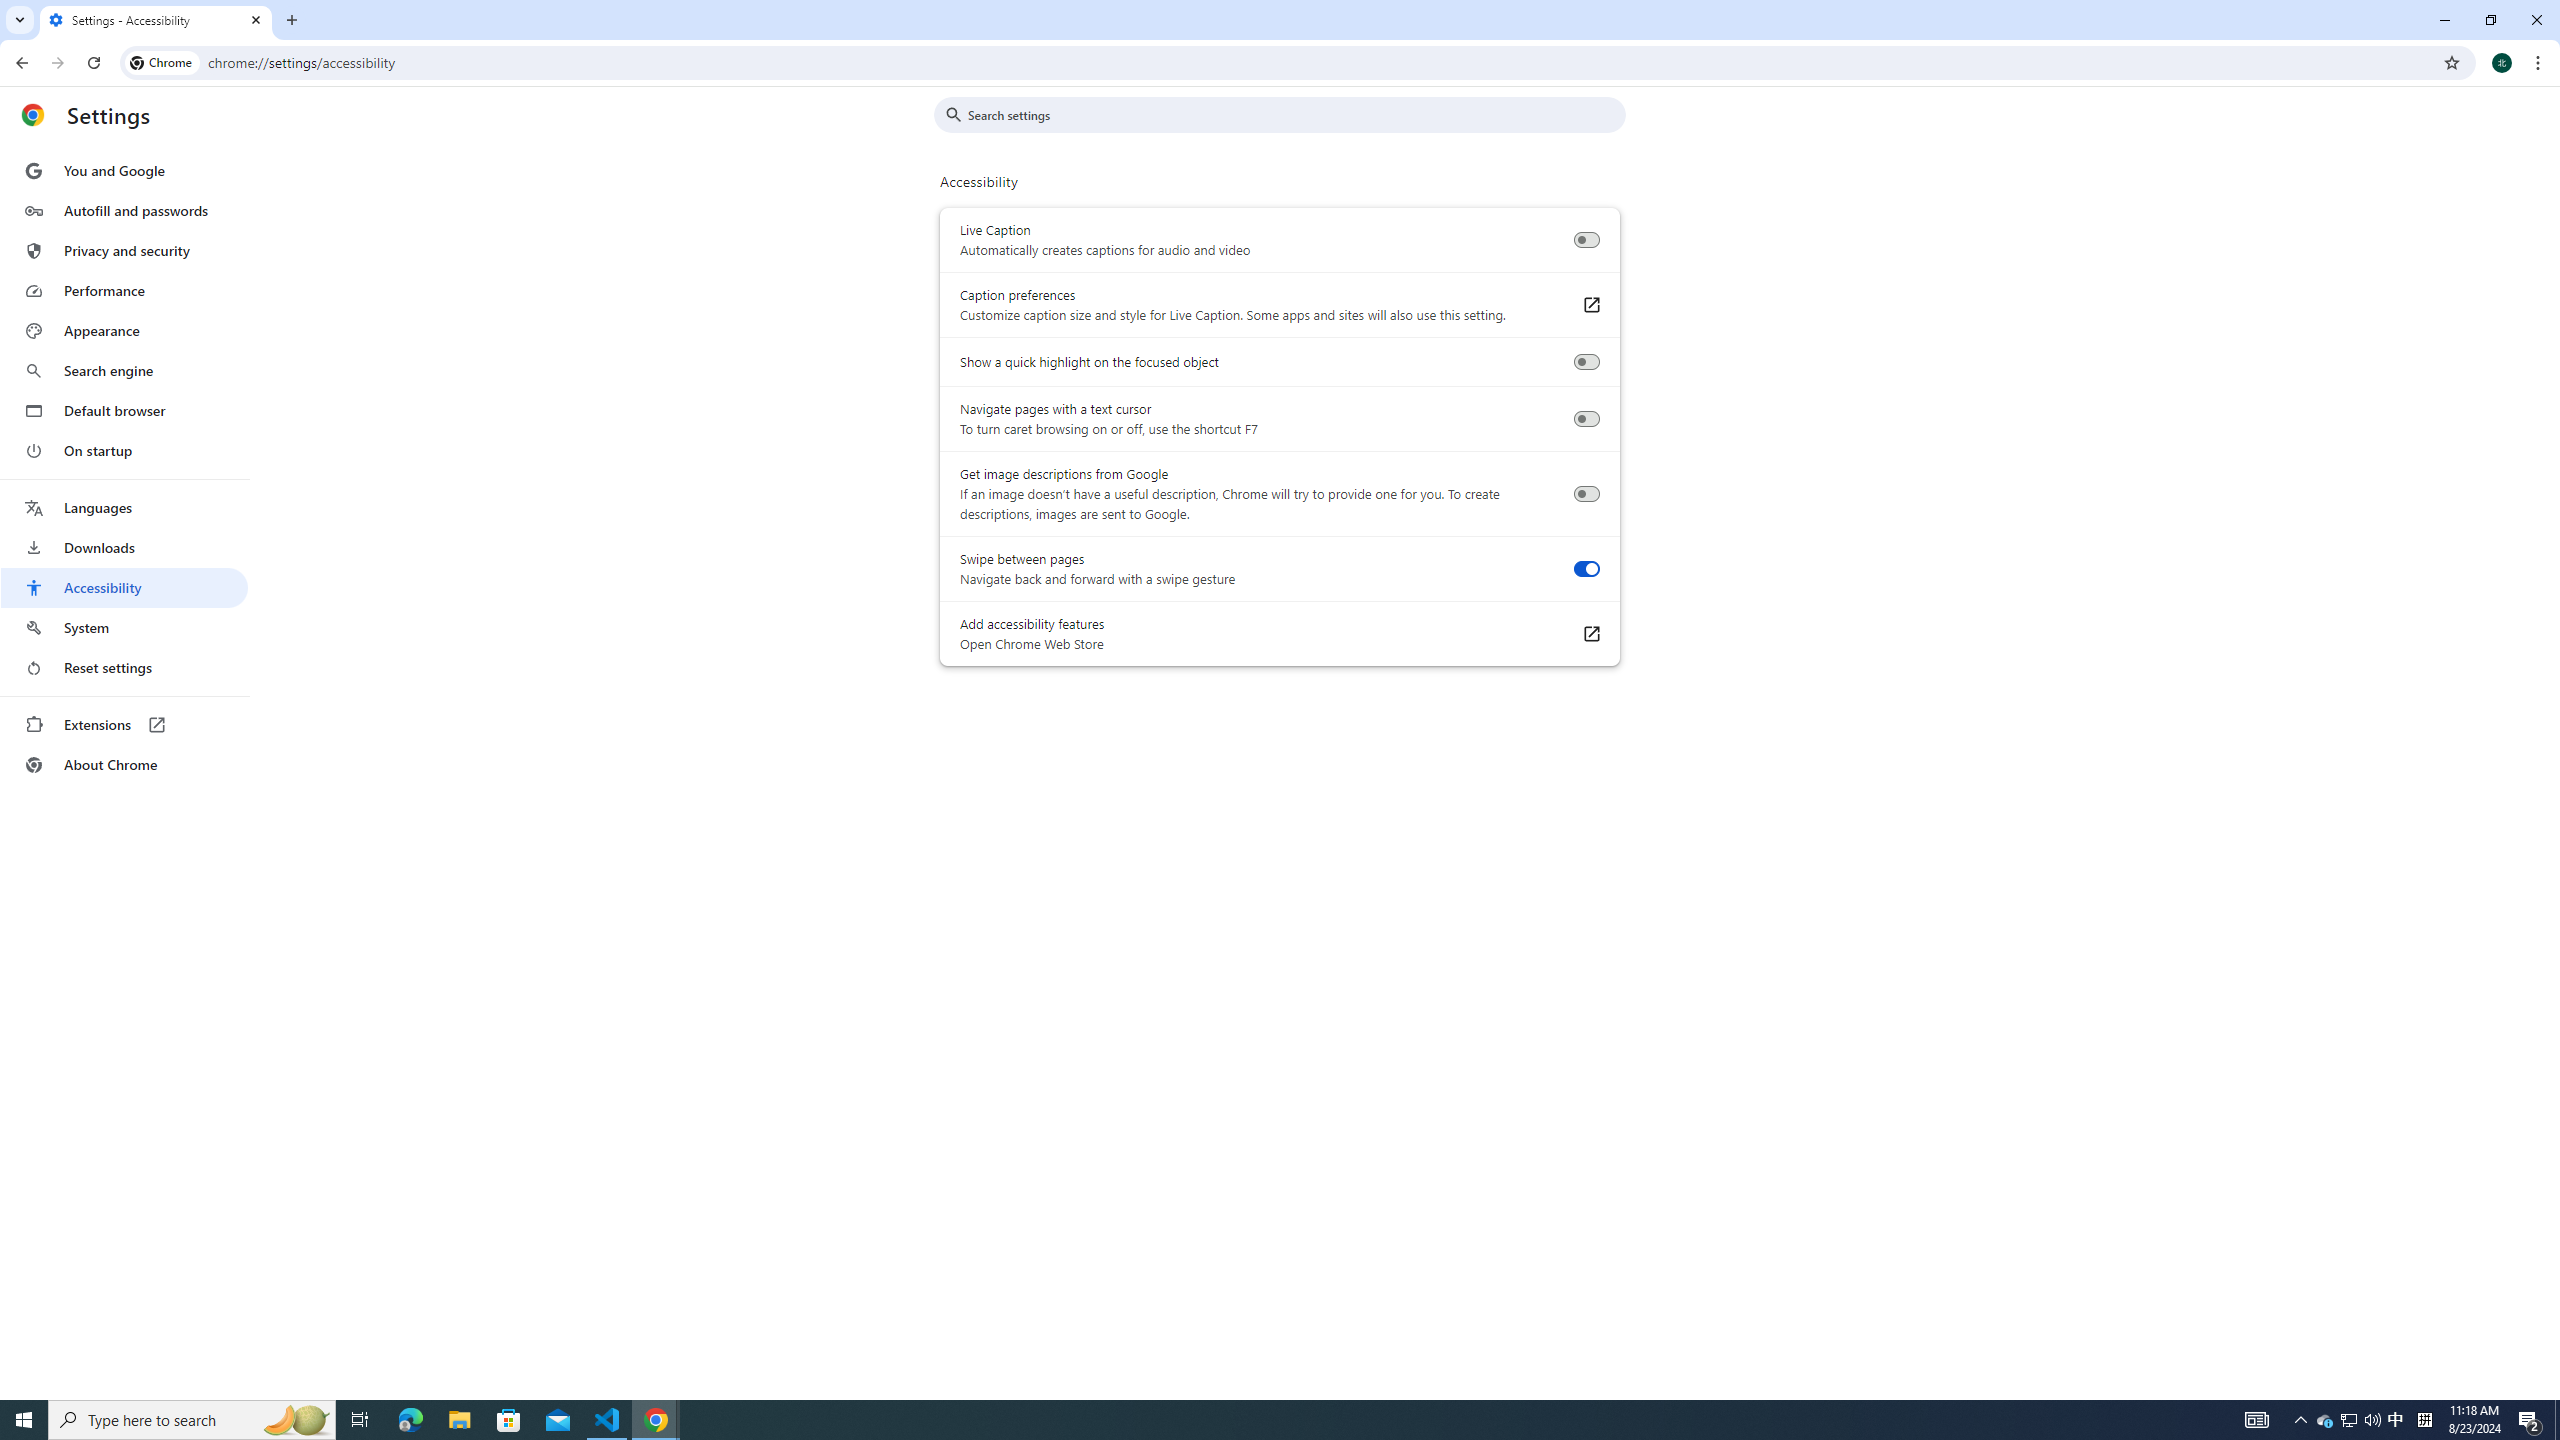 This screenshot has height=1440, width=2560. What do you see at coordinates (1294, 114) in the screenshot?
I see `Search settings` at bounding box center [1294, 114].